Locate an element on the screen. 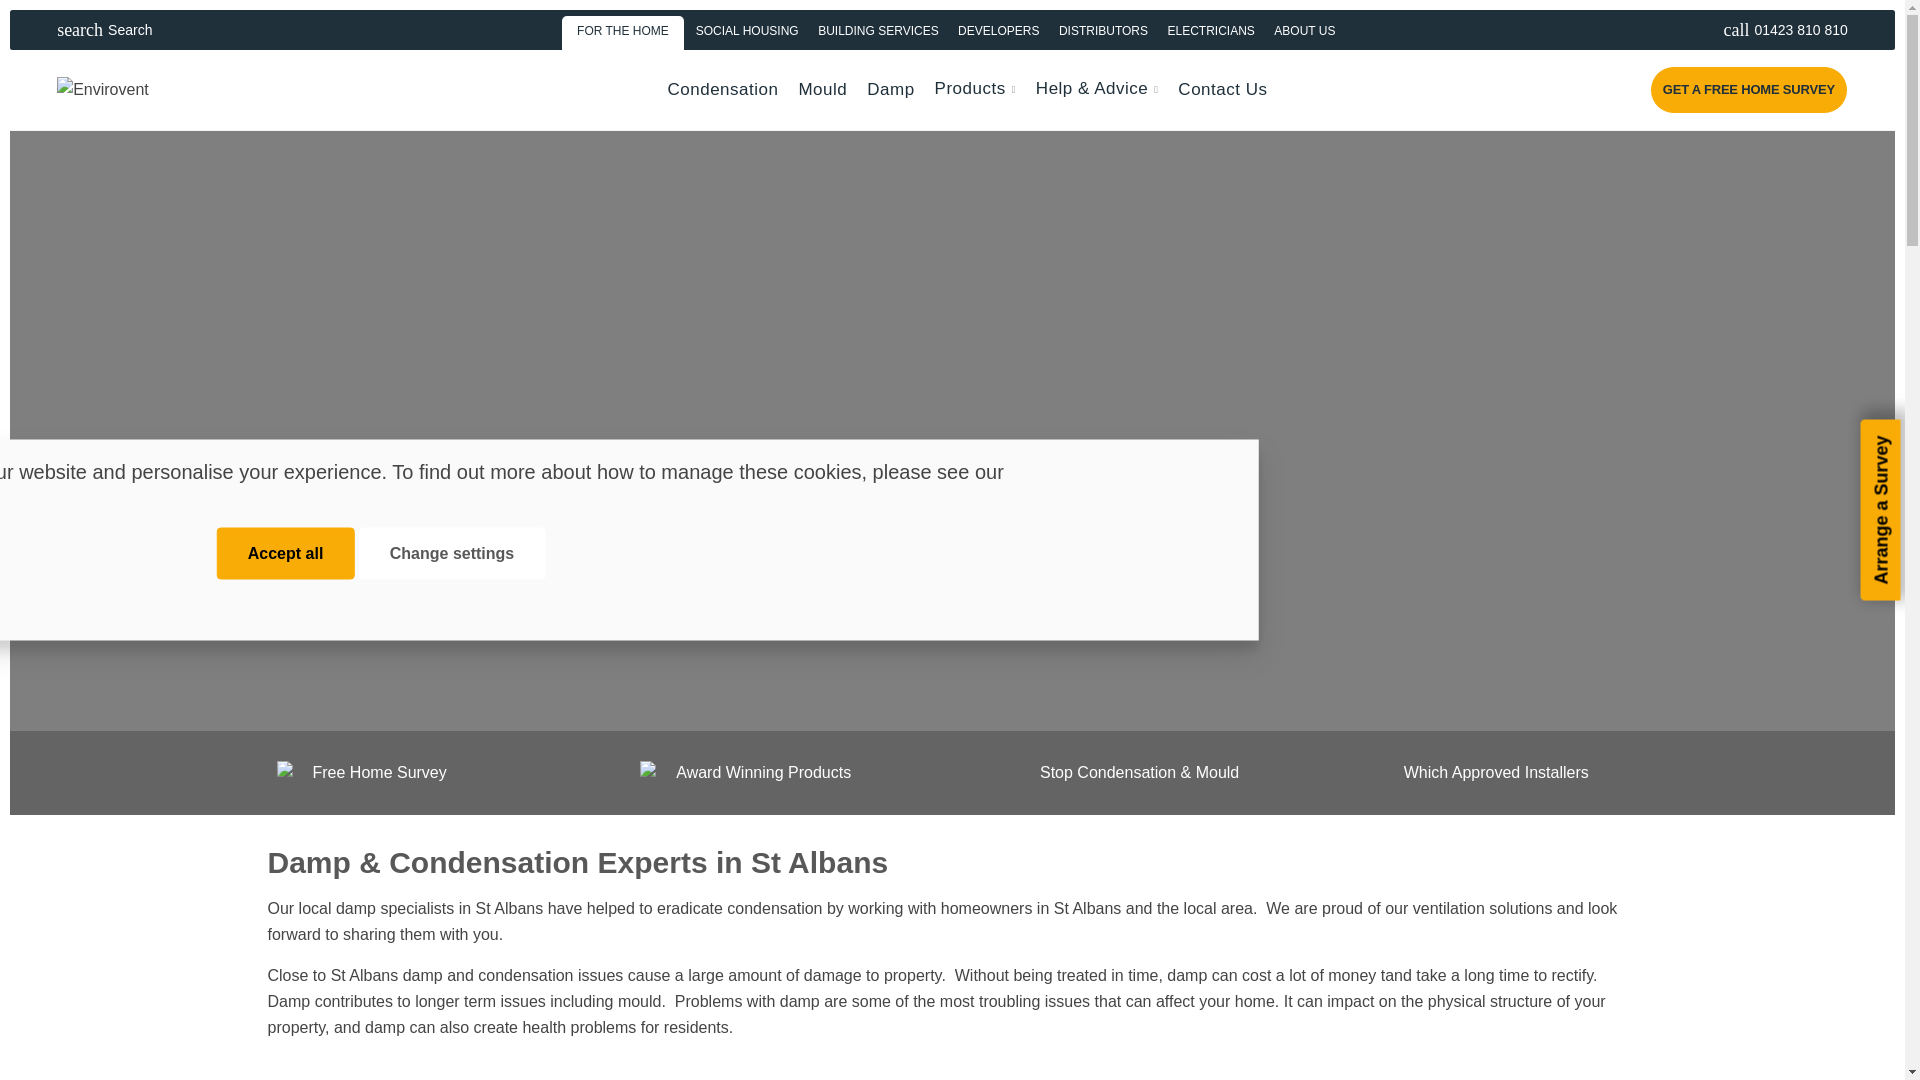  Condensation is located at coordinates (724, 89).